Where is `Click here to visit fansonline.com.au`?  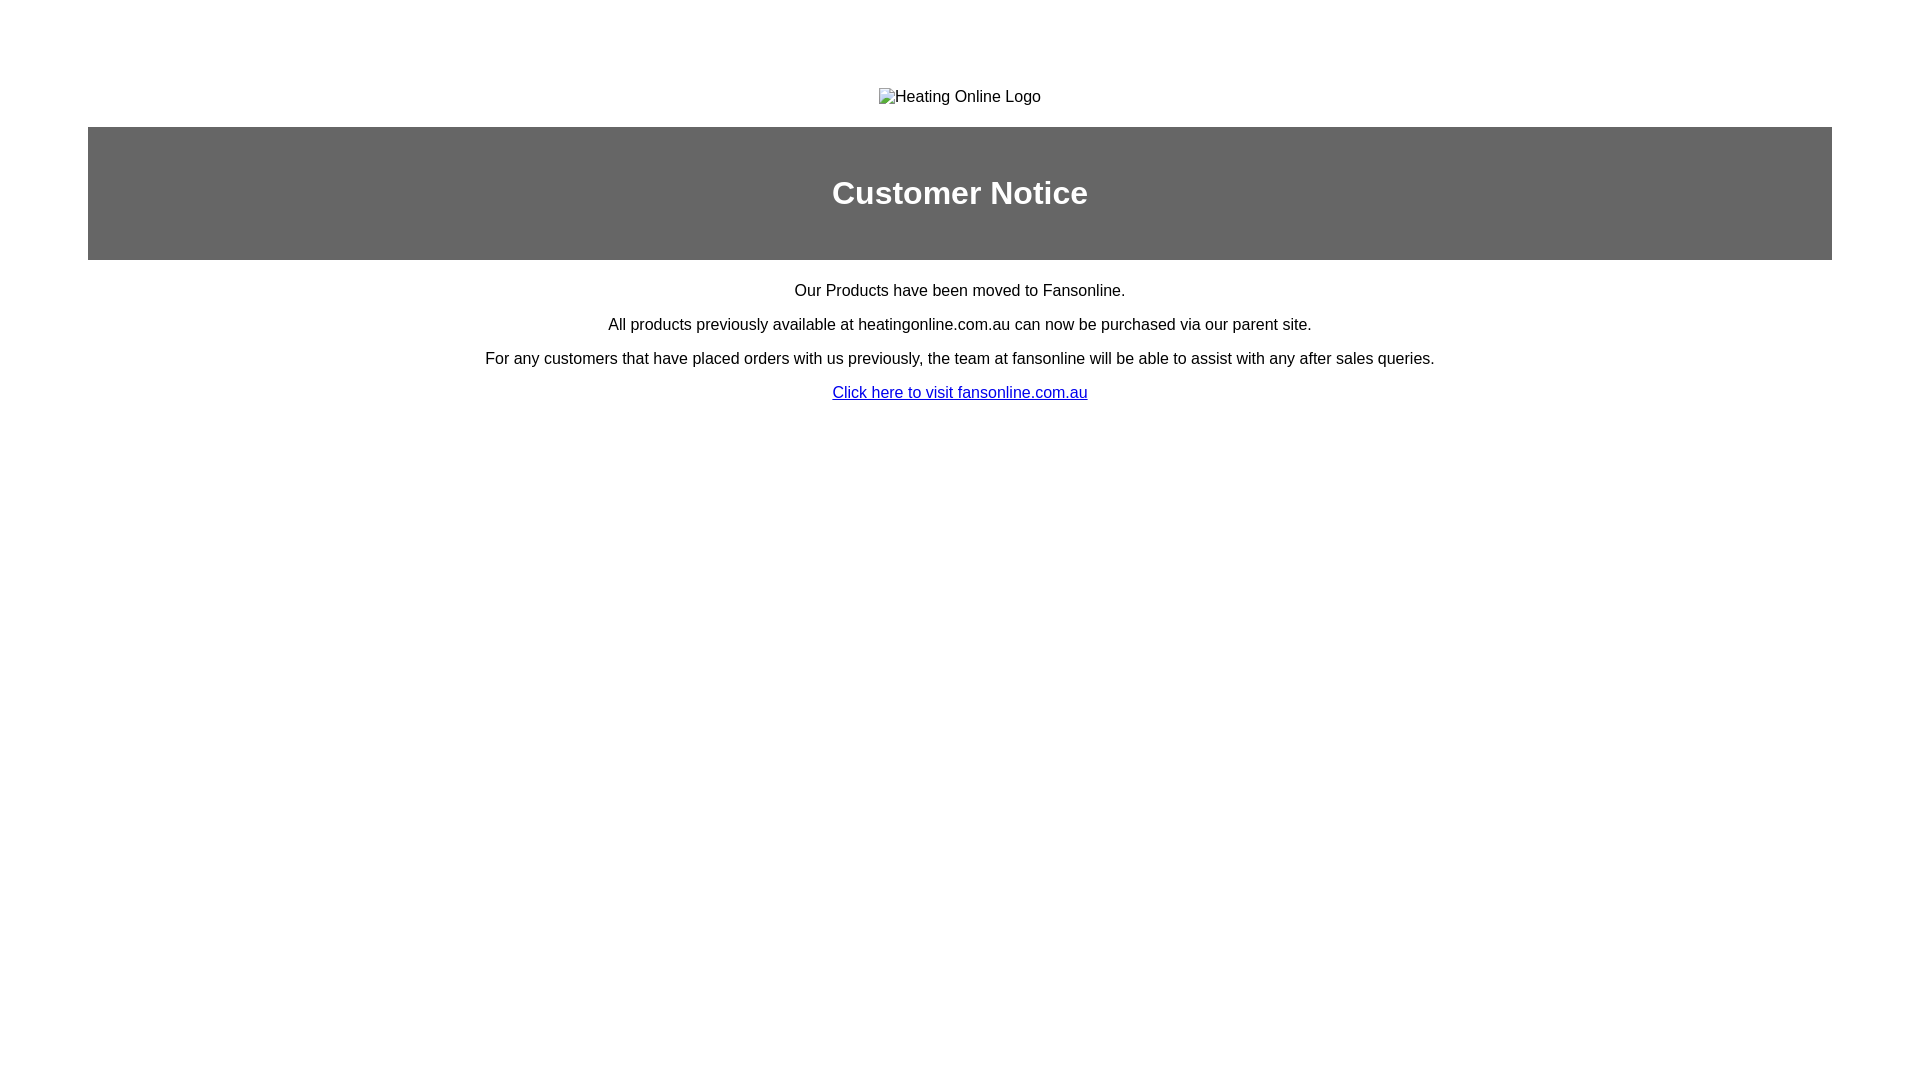
Click here to visit fansonline.com.au is located at coordinates (958, 392).